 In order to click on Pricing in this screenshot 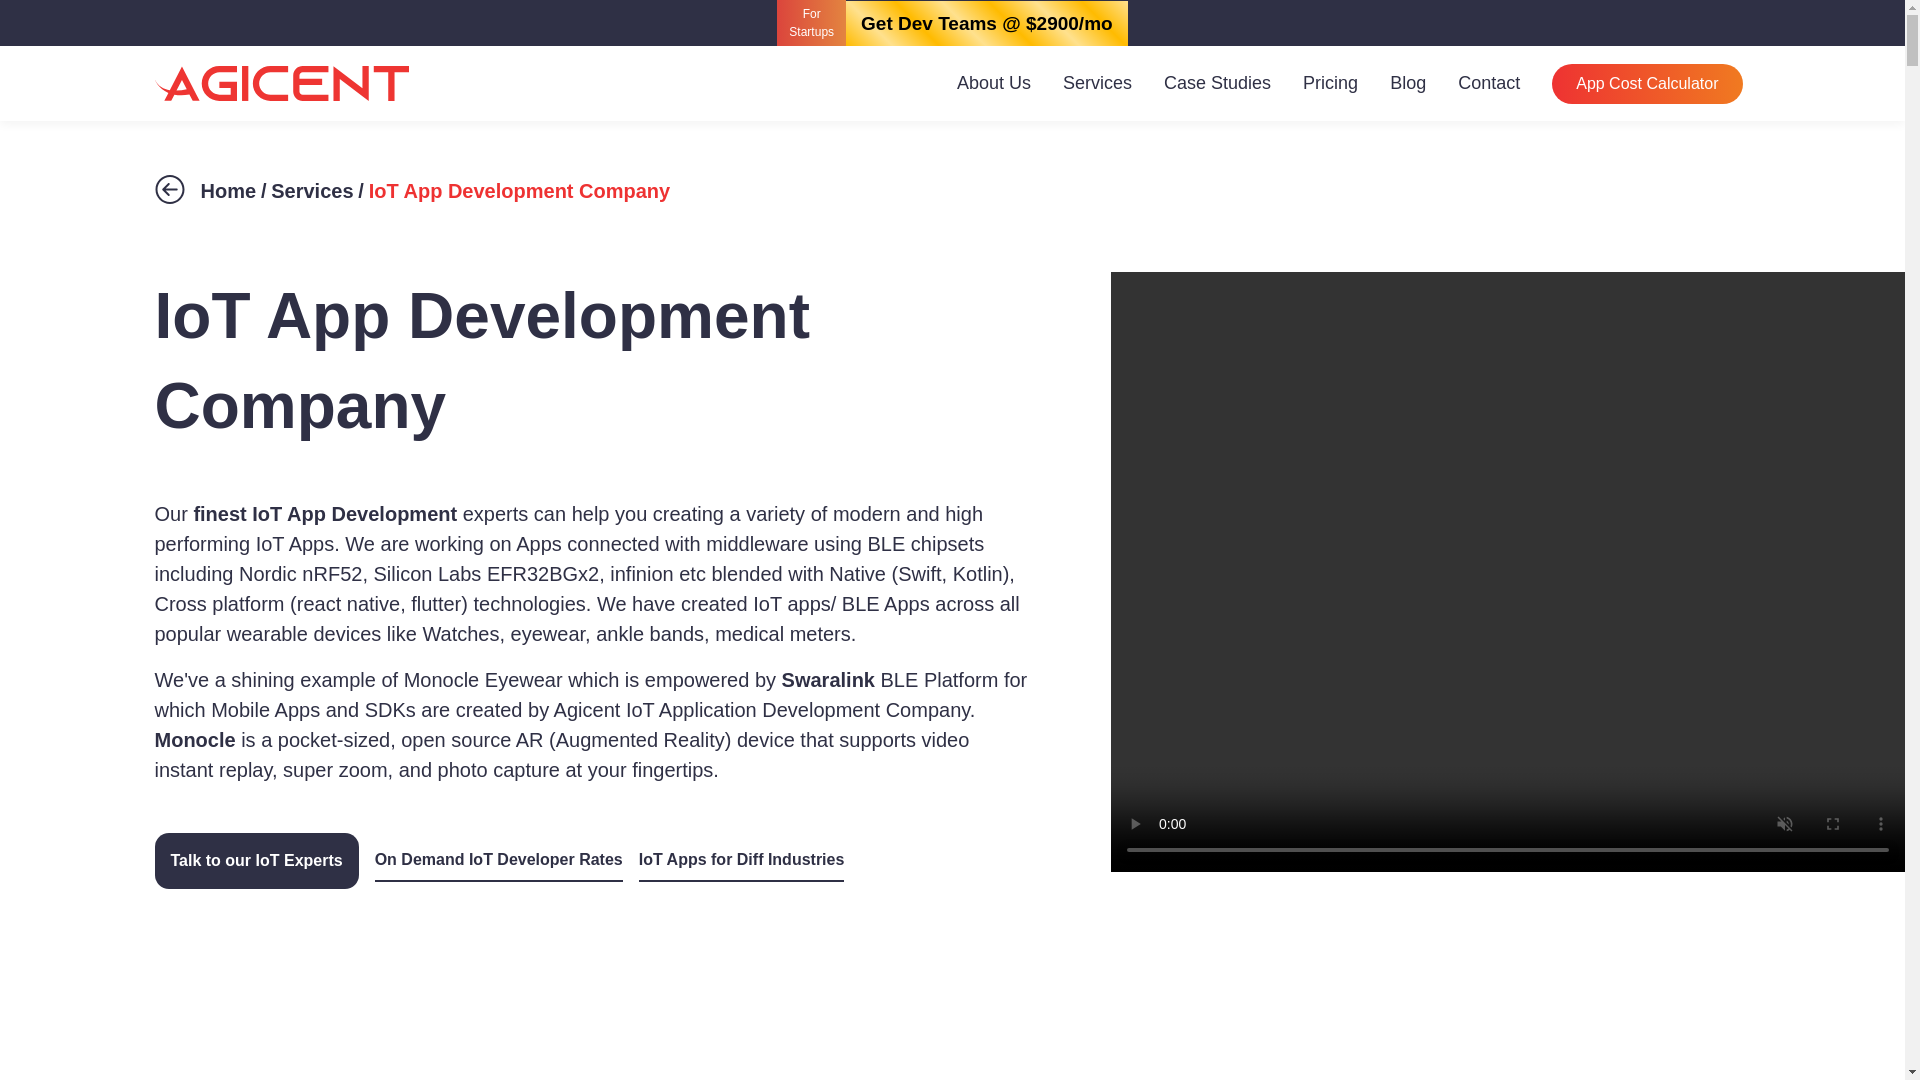, I will do `click(1330, 82)`.